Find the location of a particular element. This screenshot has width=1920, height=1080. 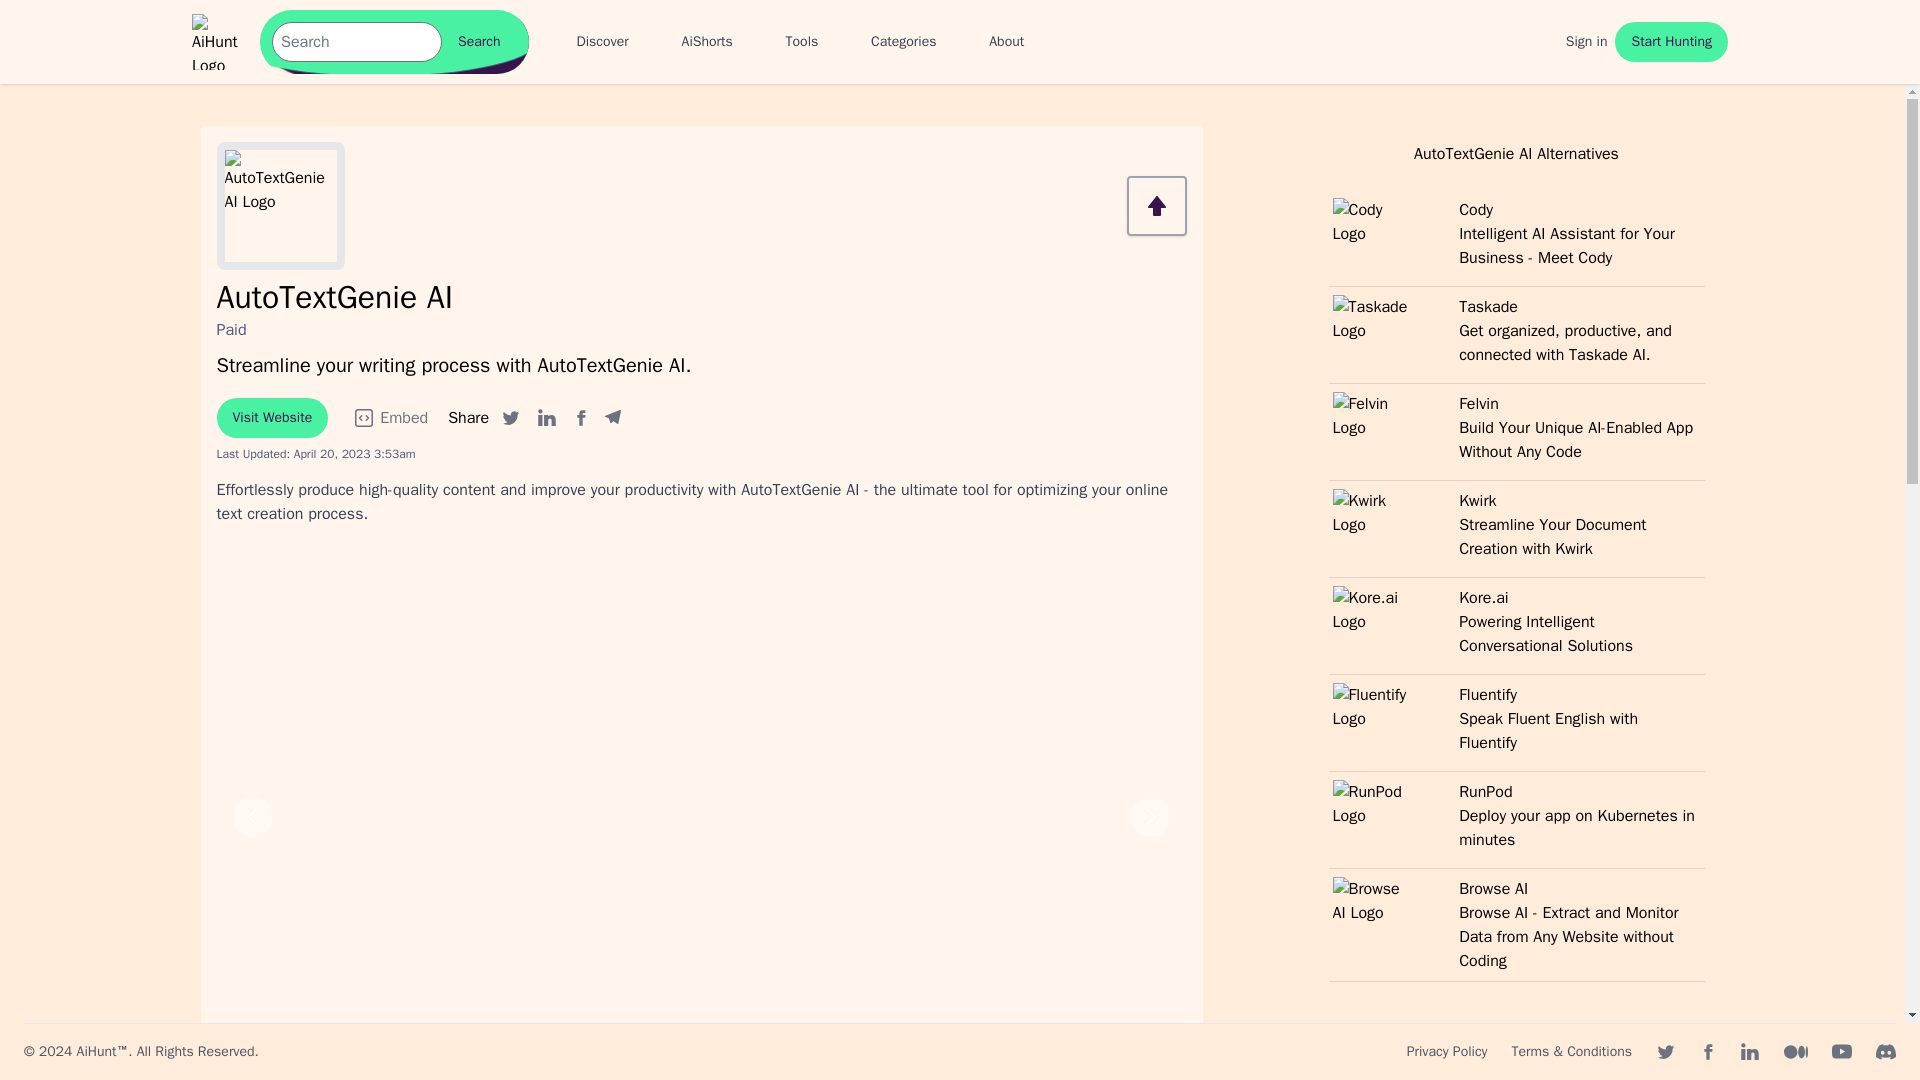

About is located at coordinates (272, 418).